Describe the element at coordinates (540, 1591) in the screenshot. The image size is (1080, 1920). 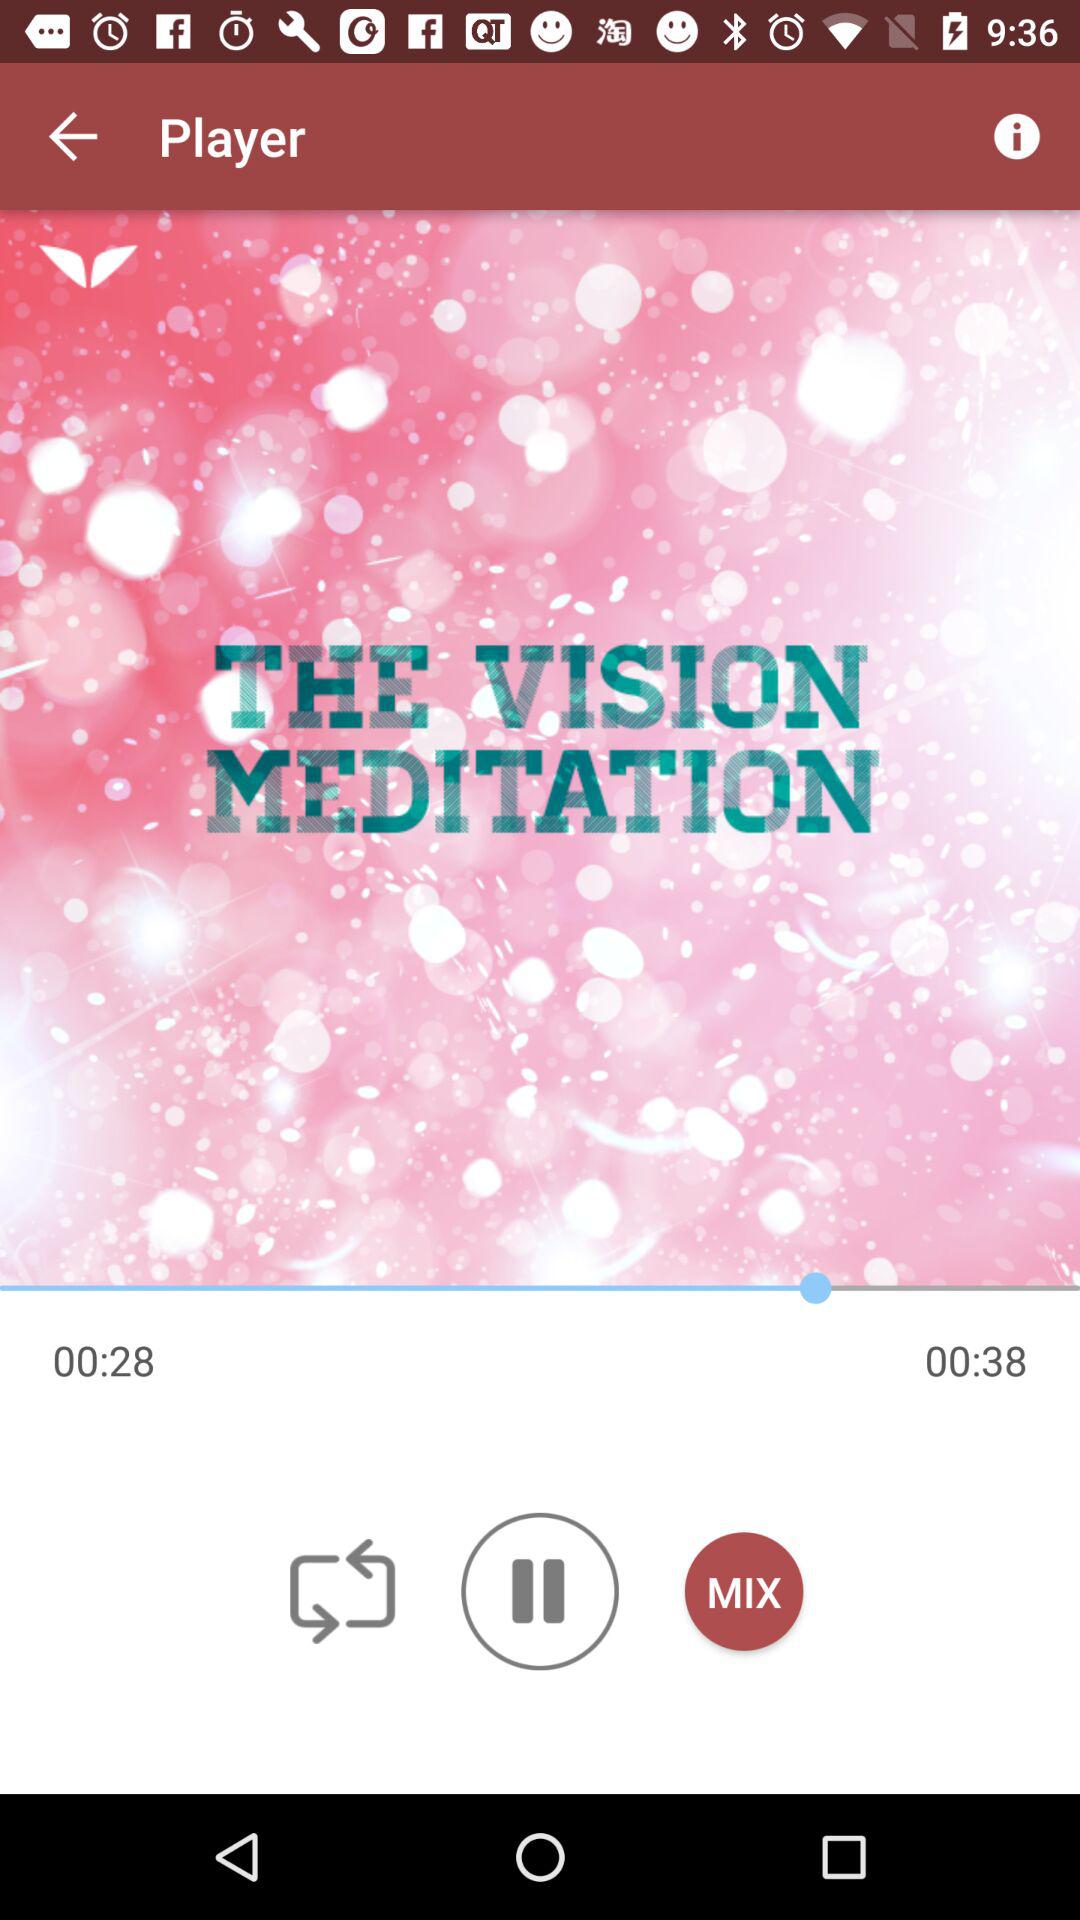
I see `tap item to the right of the off item` at that location.